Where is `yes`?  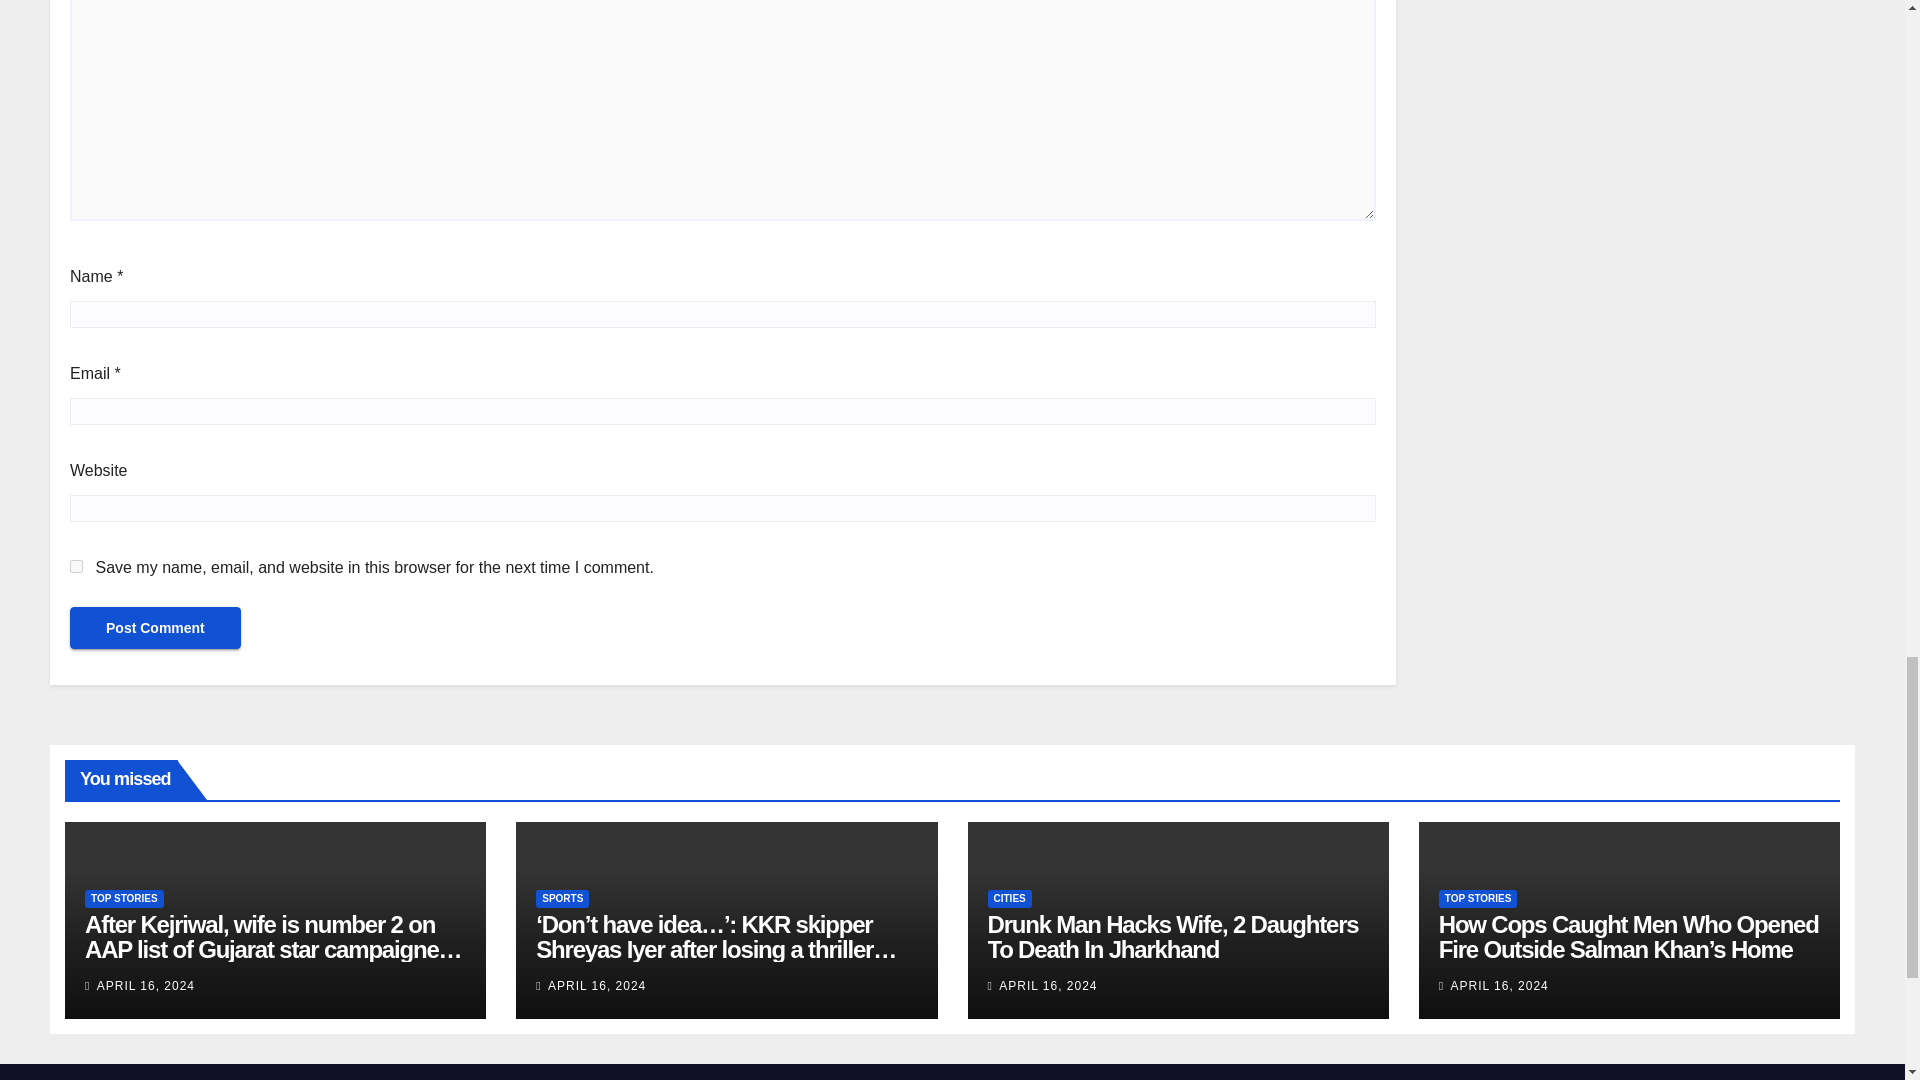 yes is located at coordinates (76, 566).